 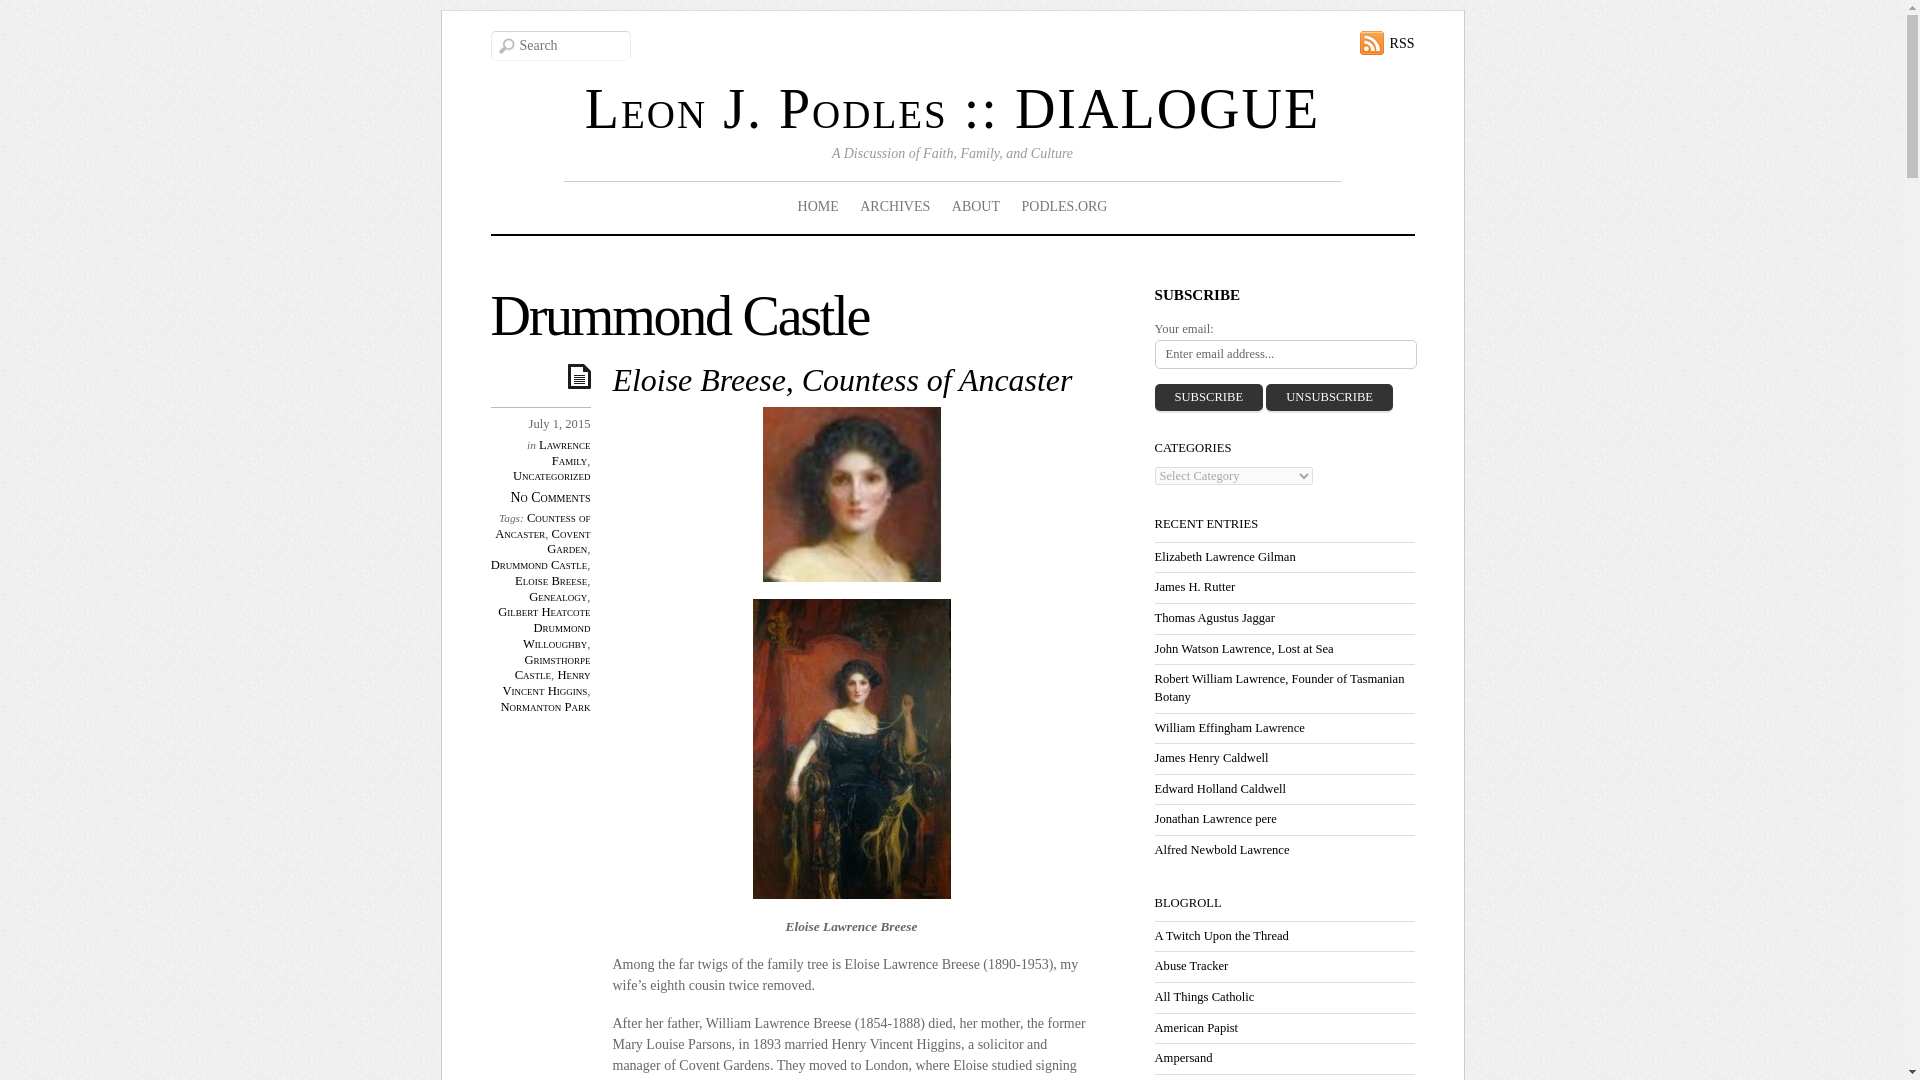 What do you see at coordinates (1190, 966) in the screenshot?
I see `A digest of links to media coverage of clergy abuse.` at bounding box center [1190, 966].